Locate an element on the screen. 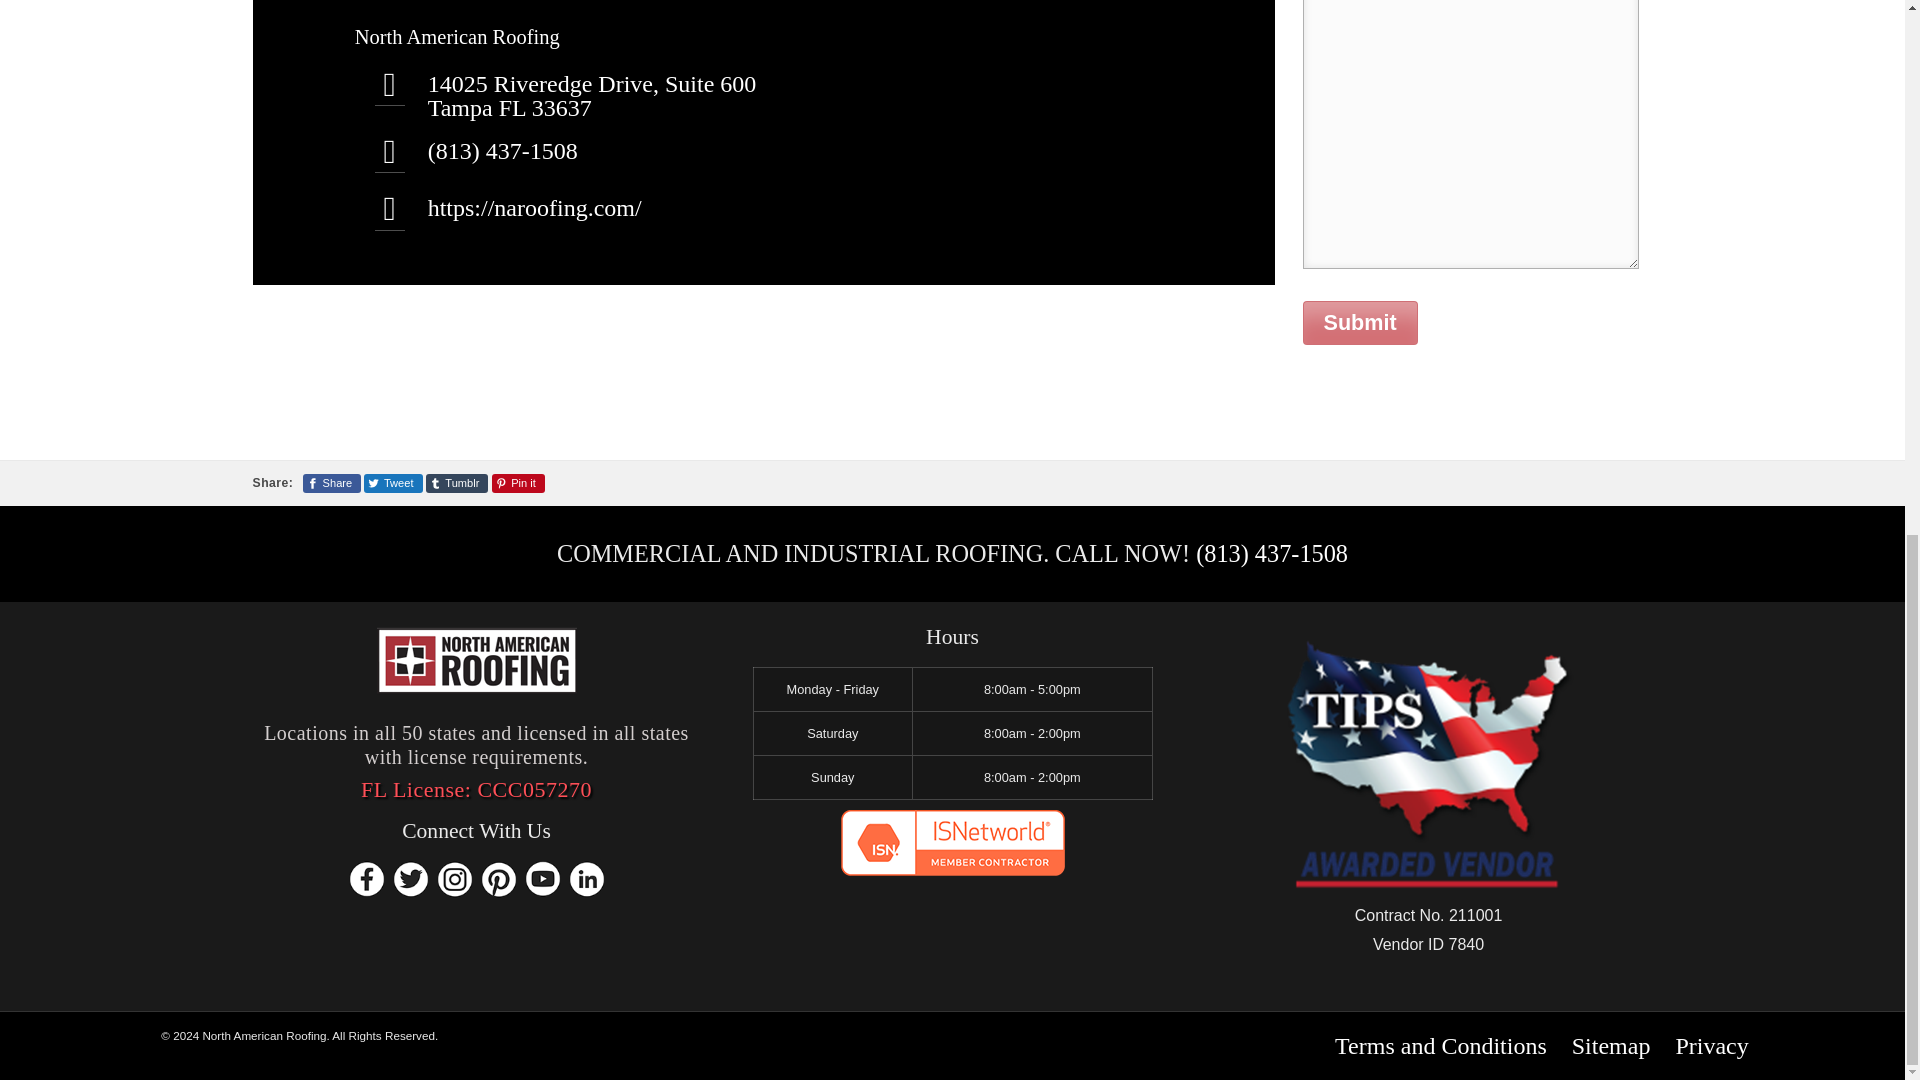 Image resolution: width=1920 pixels, height=1080 pixels. Commercial Roofing Company by North American Roofing is located at coordinates (534, 208).